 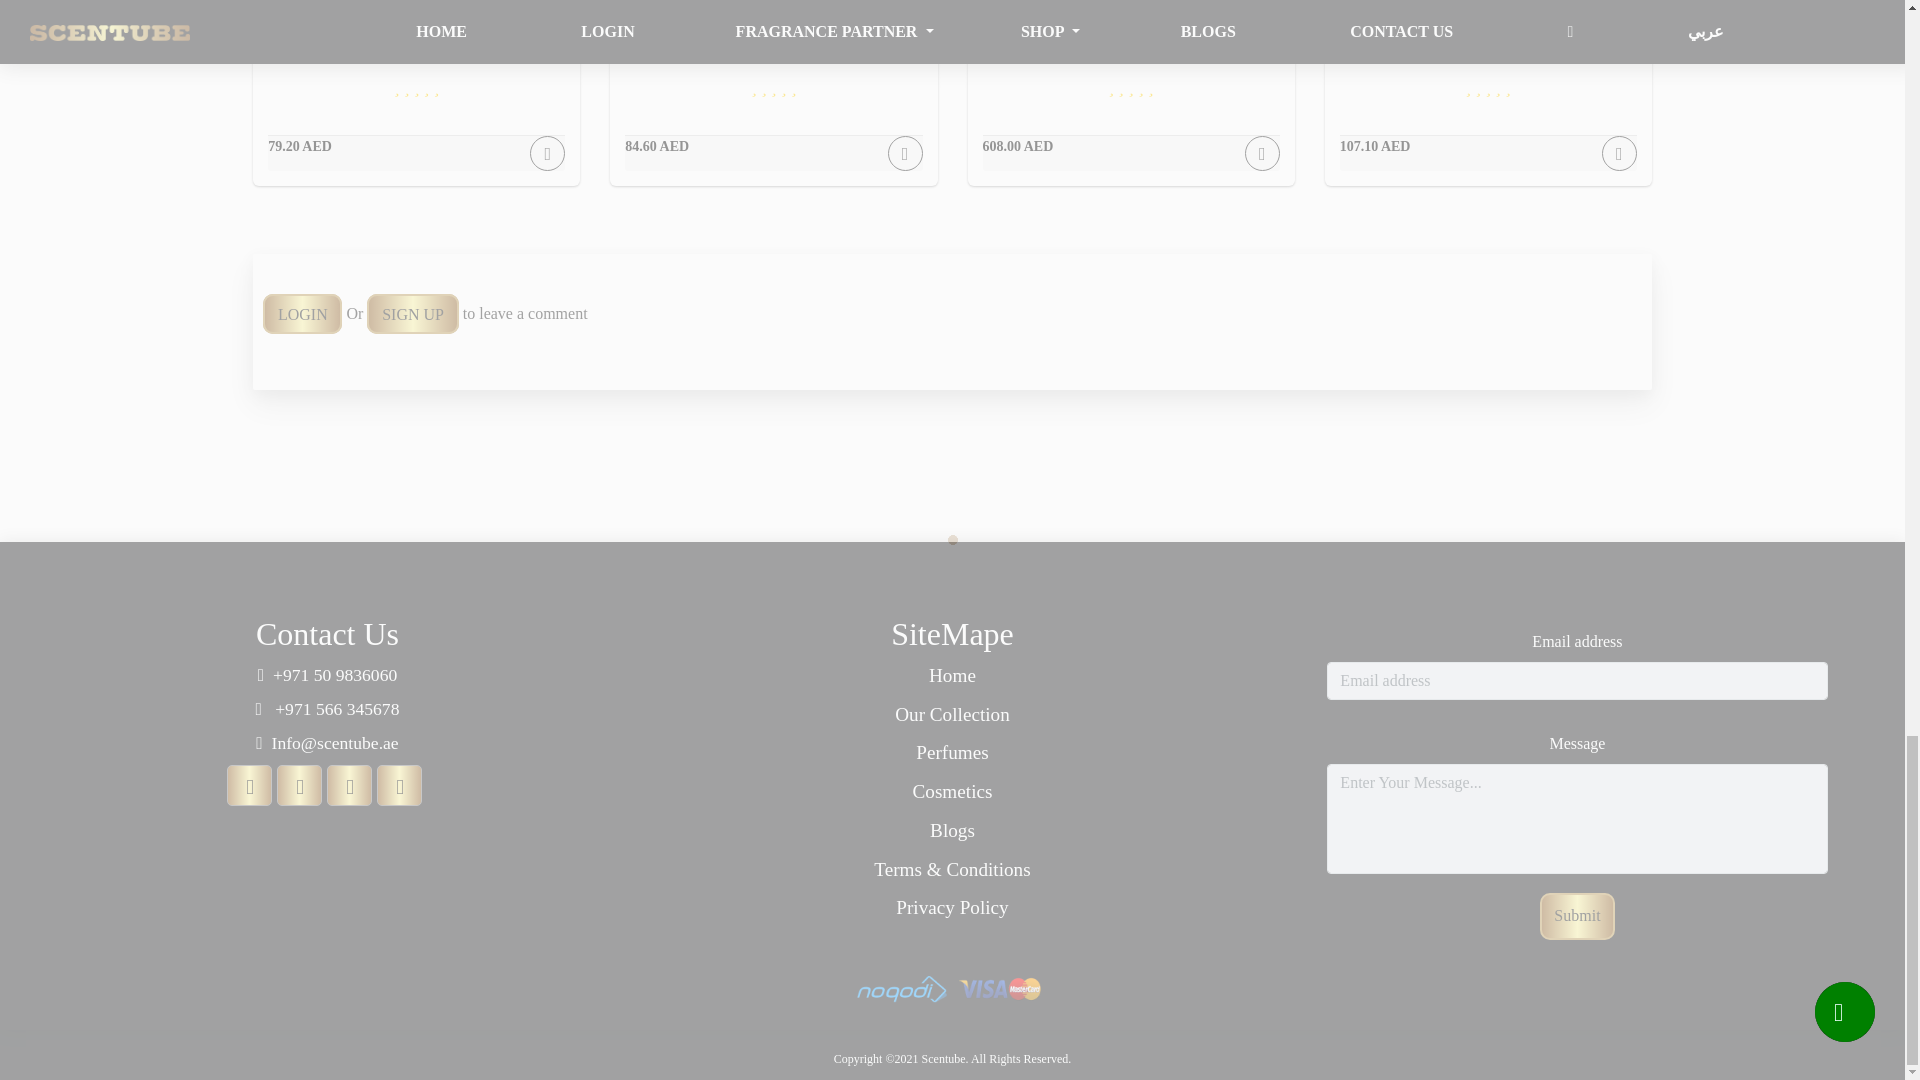 What do you see at coordinates (1130, 92) in the screenshot?
I see `Our Collection` at bounding box center [1130, 92].